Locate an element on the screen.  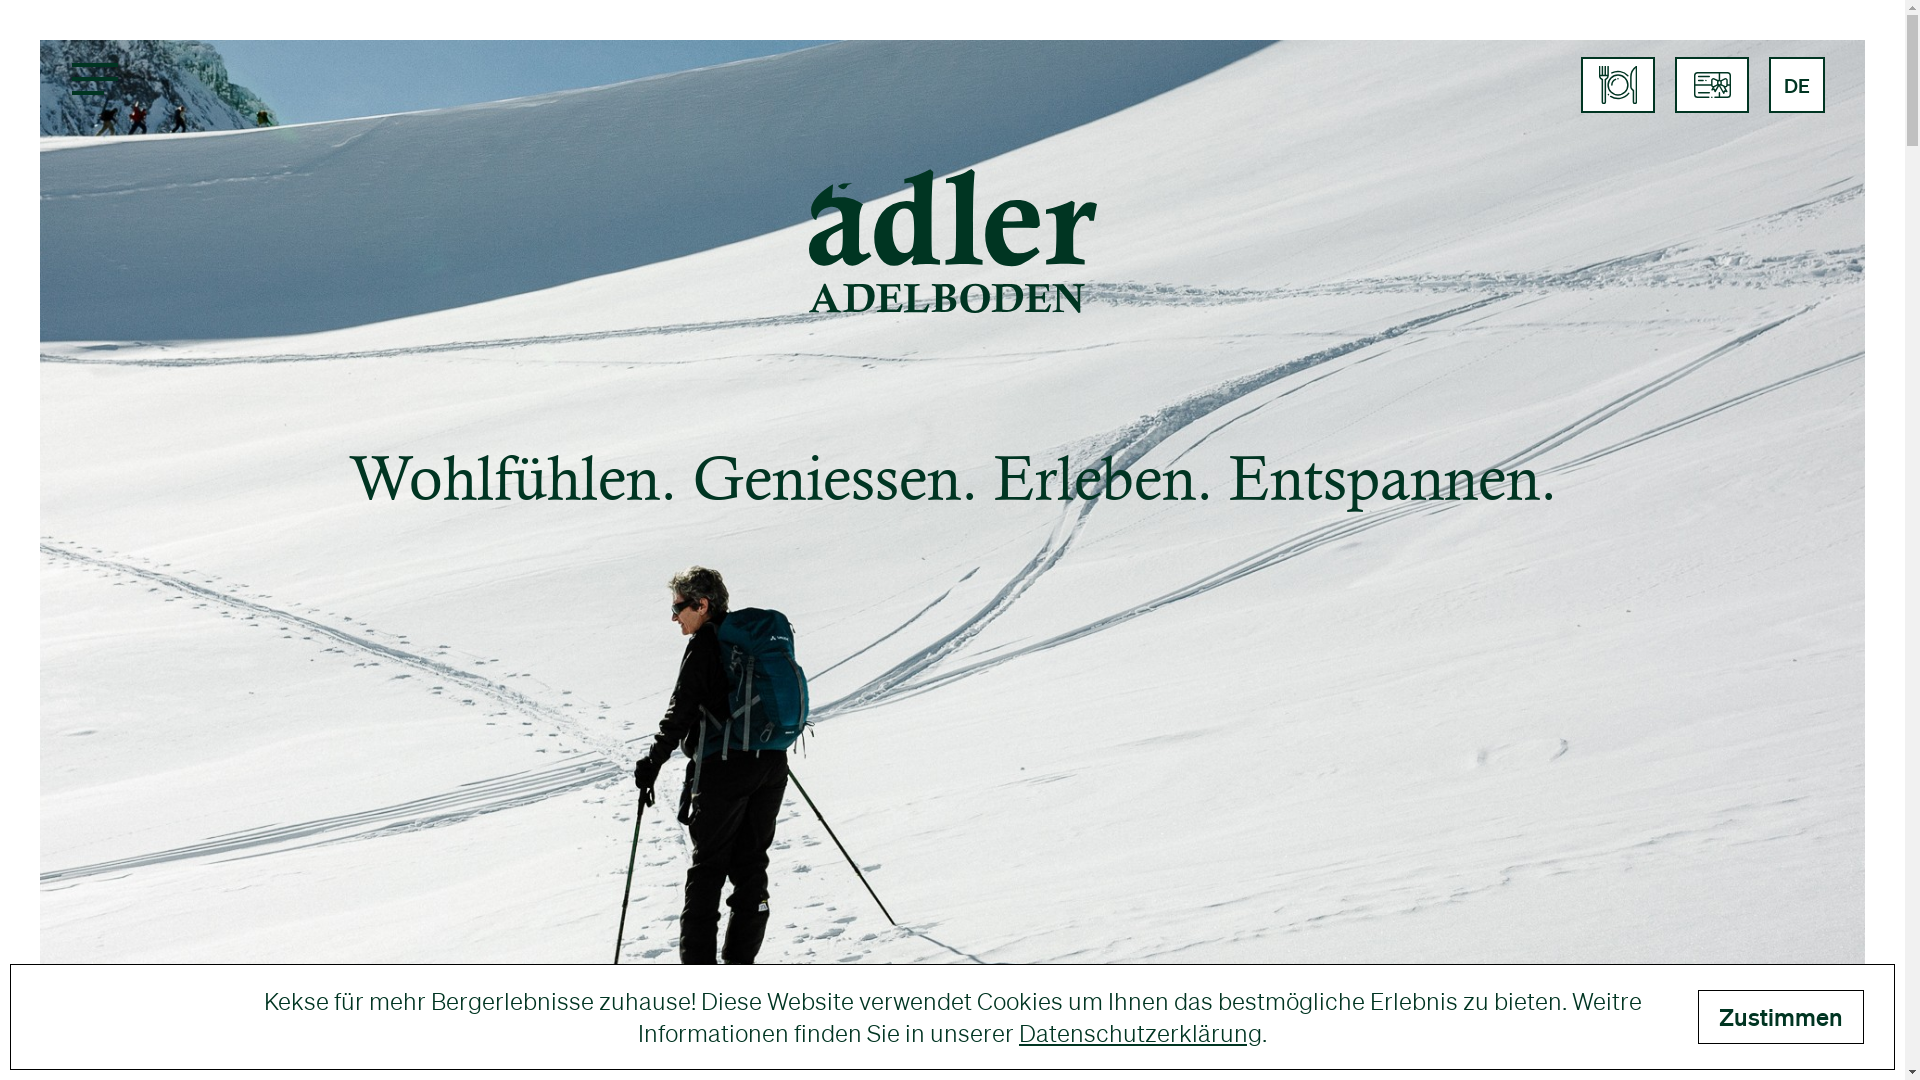
JETZT BEWERTEN is located at coordinates (1627, 756).